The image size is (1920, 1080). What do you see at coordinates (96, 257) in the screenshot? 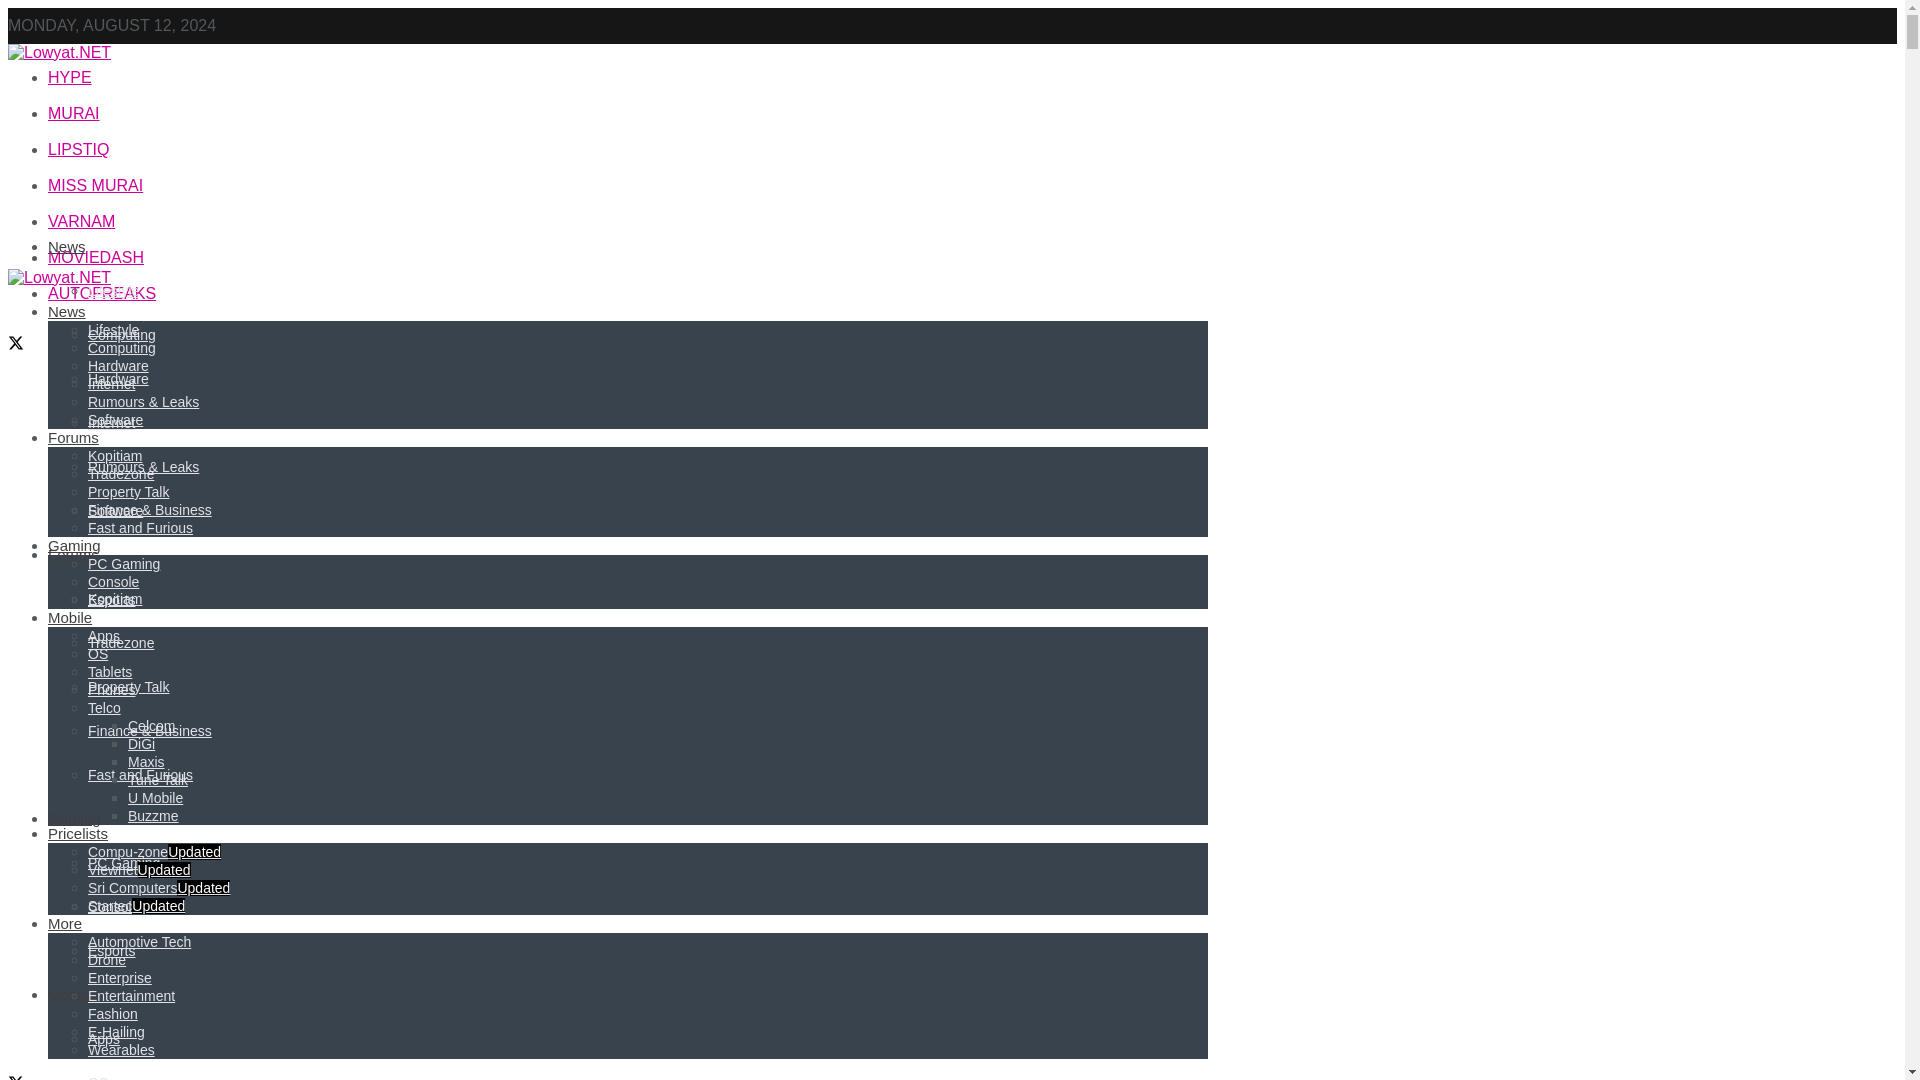
I see `MOVIEDASH` at bounding box center [96, 257].